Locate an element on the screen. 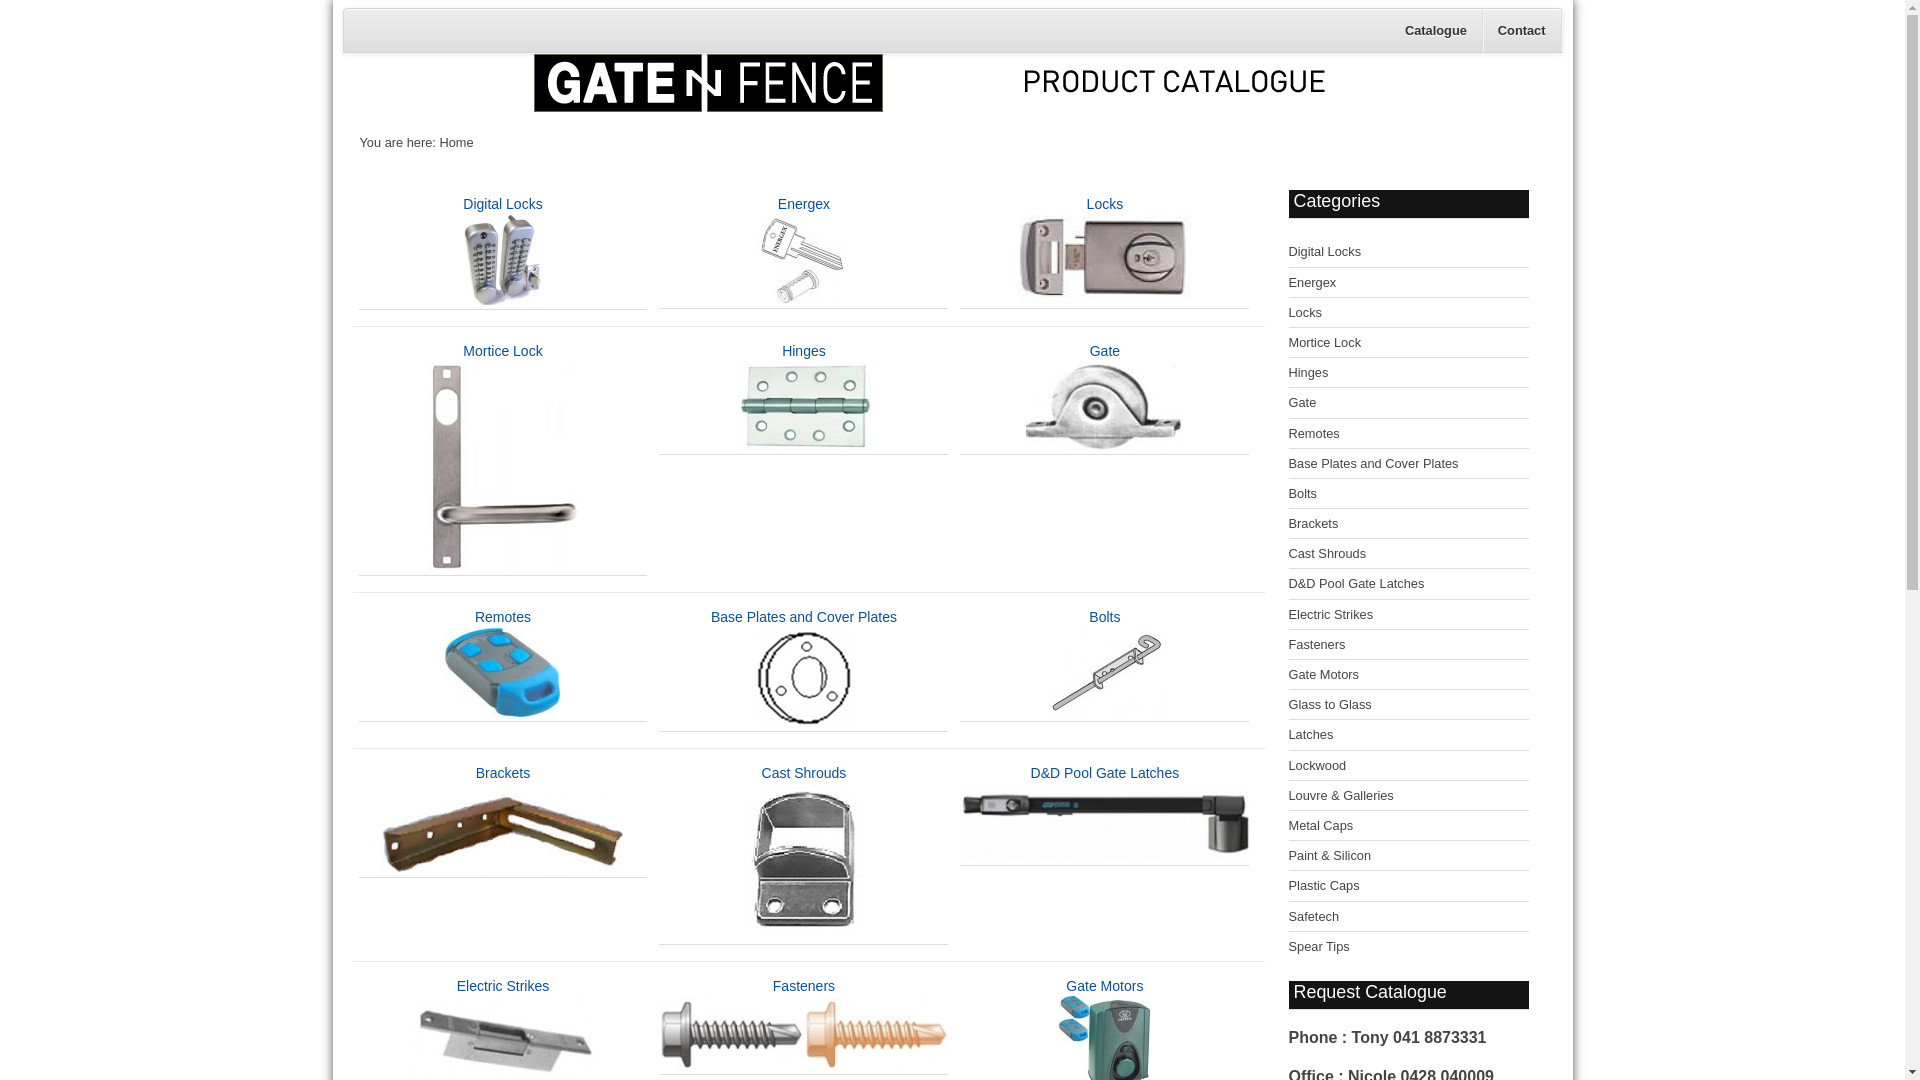  Digital Locks is located at coordinates (1408, 252).